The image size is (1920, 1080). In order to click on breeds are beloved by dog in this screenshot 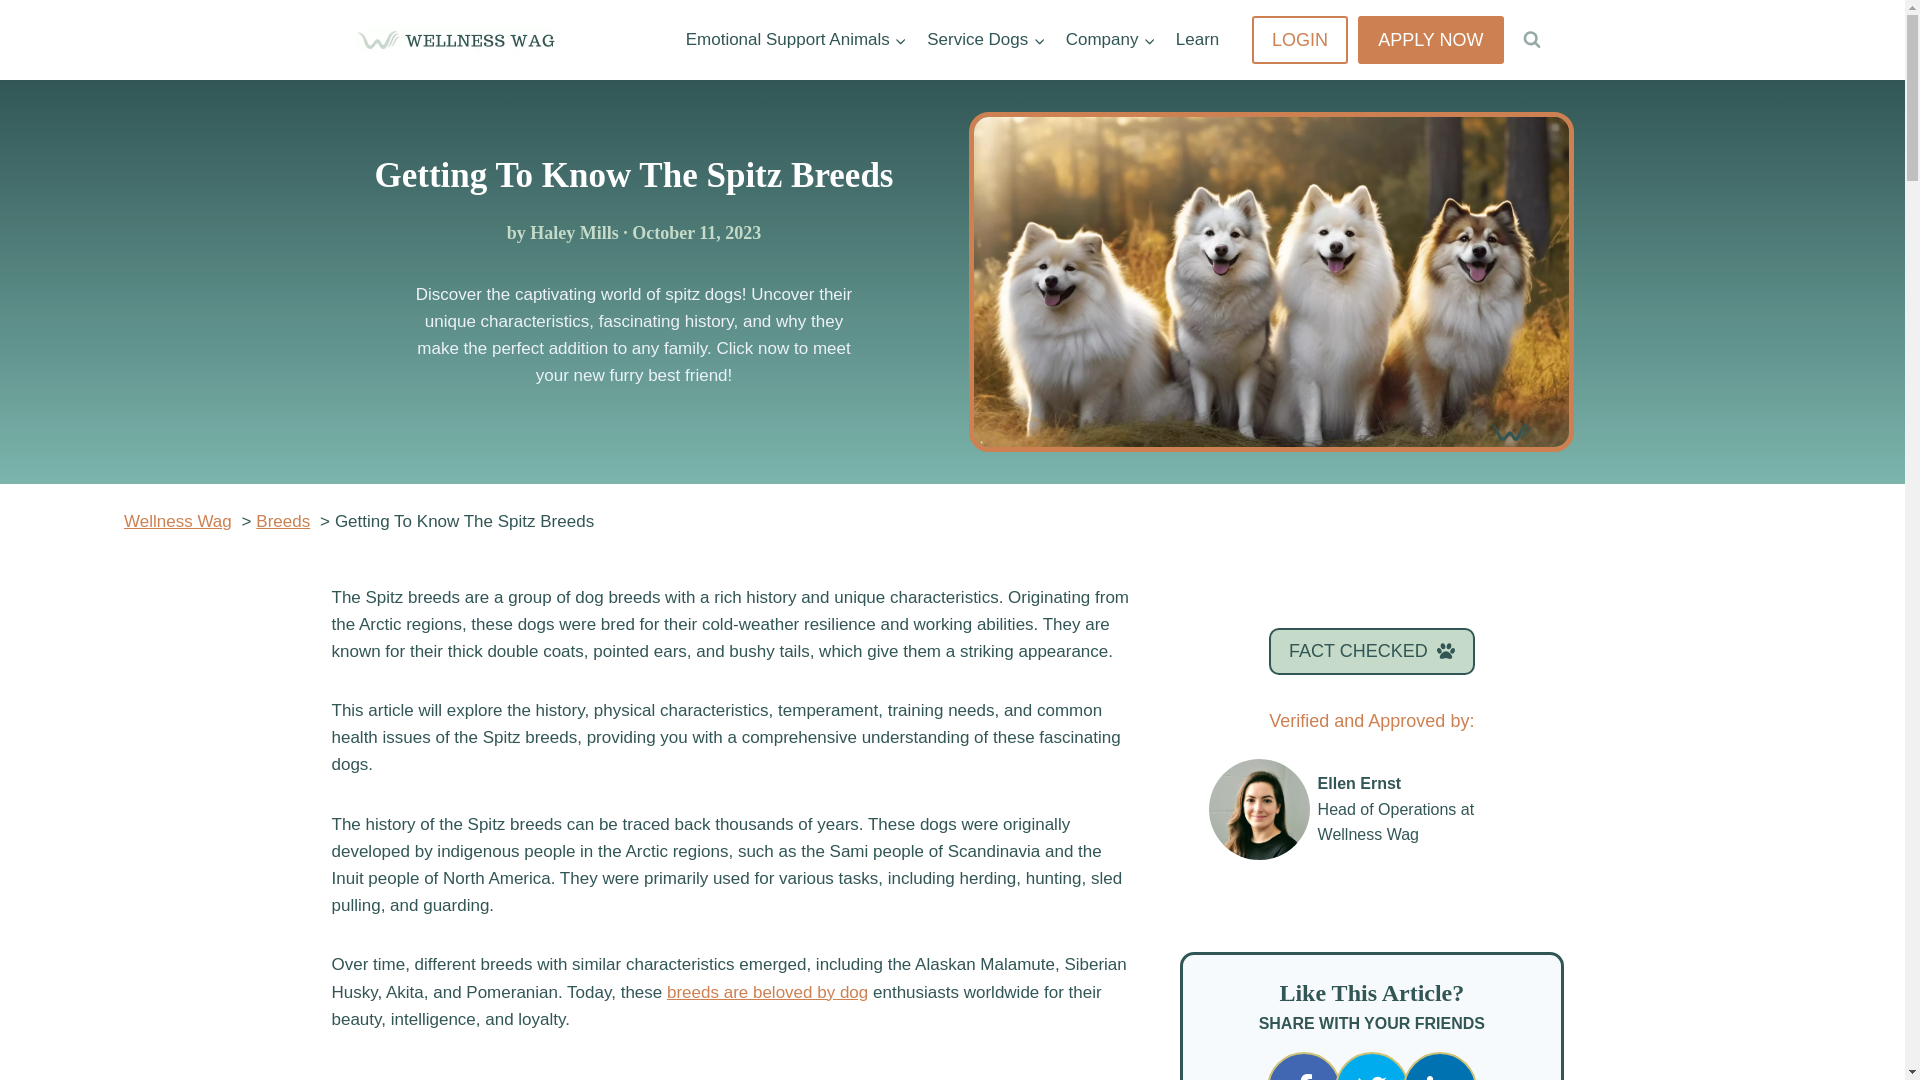, I will do `click(766, 992)`.